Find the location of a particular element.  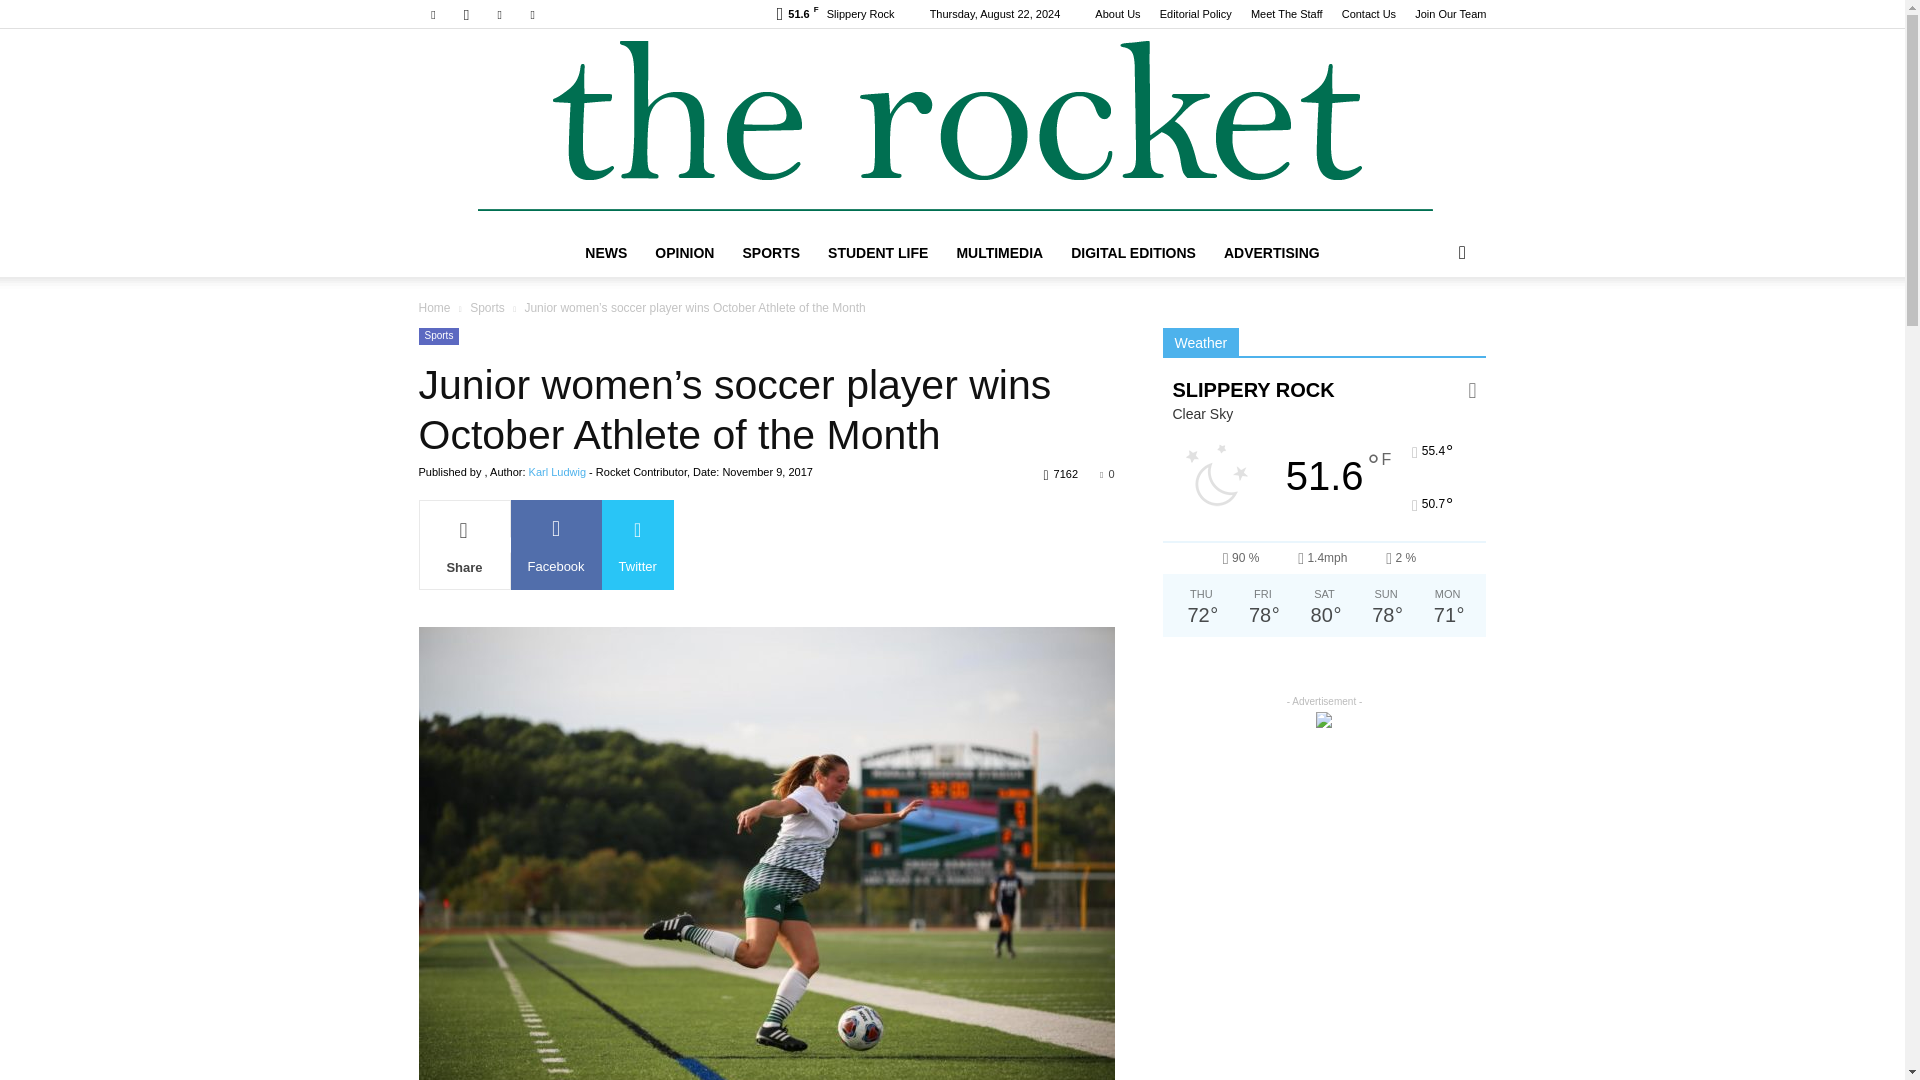

View all posts in Sports is located at coordinates (487, 308).